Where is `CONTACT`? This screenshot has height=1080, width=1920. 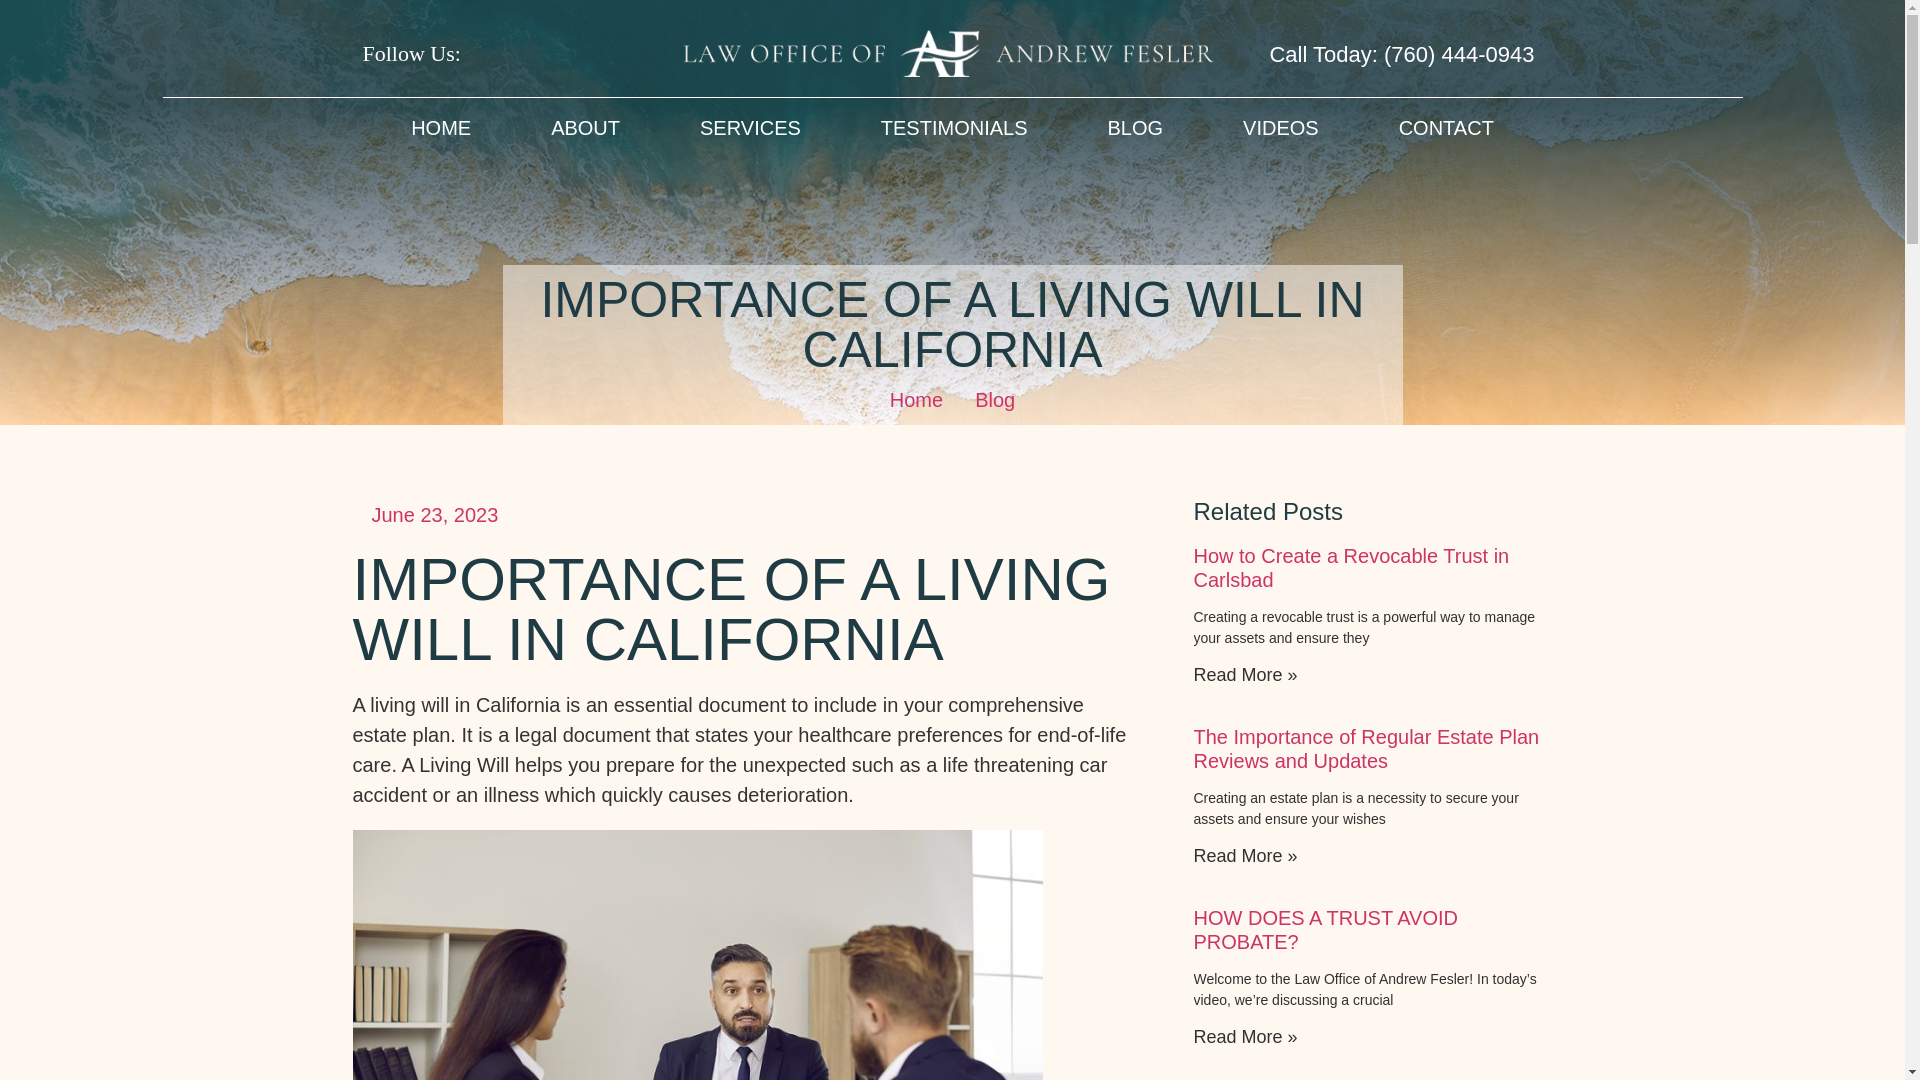 CONTACT is located at coordinates (1446, 128).